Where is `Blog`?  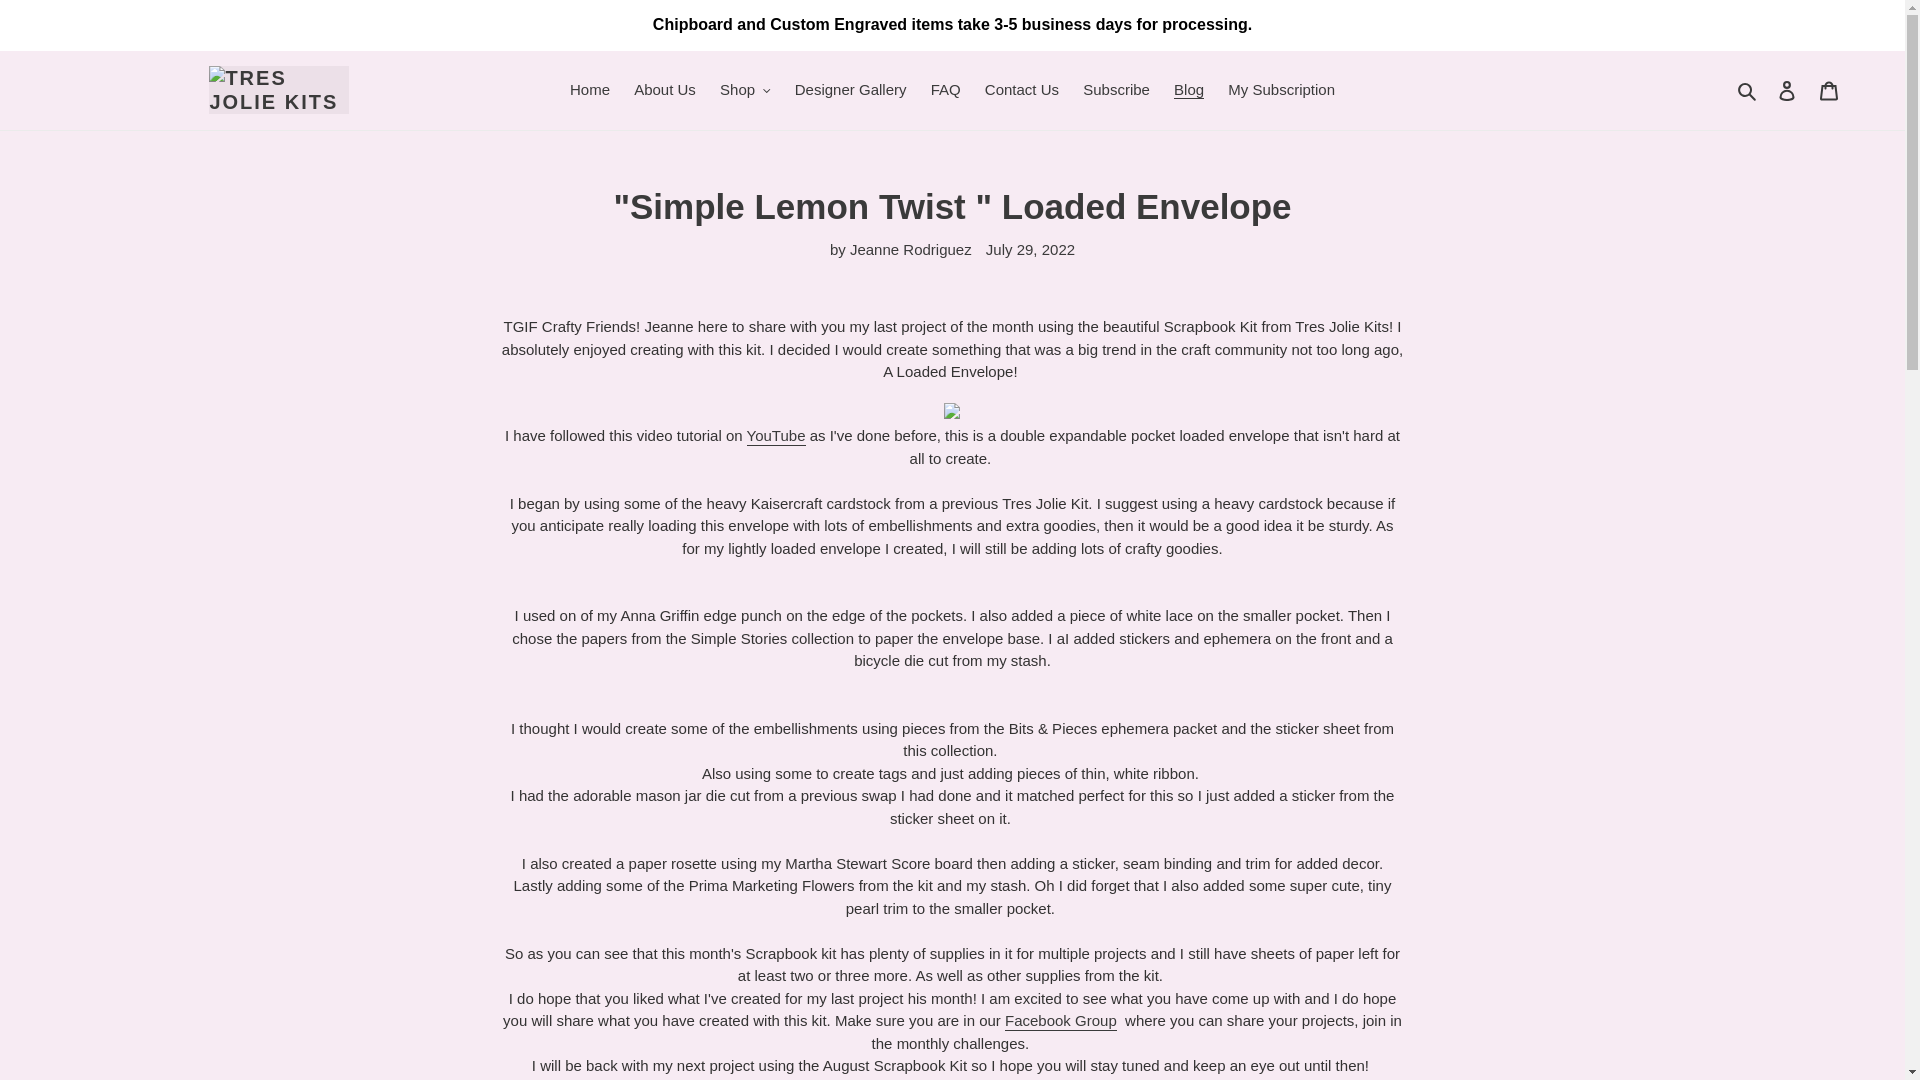 Blog is located at coordinates (1188, 90).